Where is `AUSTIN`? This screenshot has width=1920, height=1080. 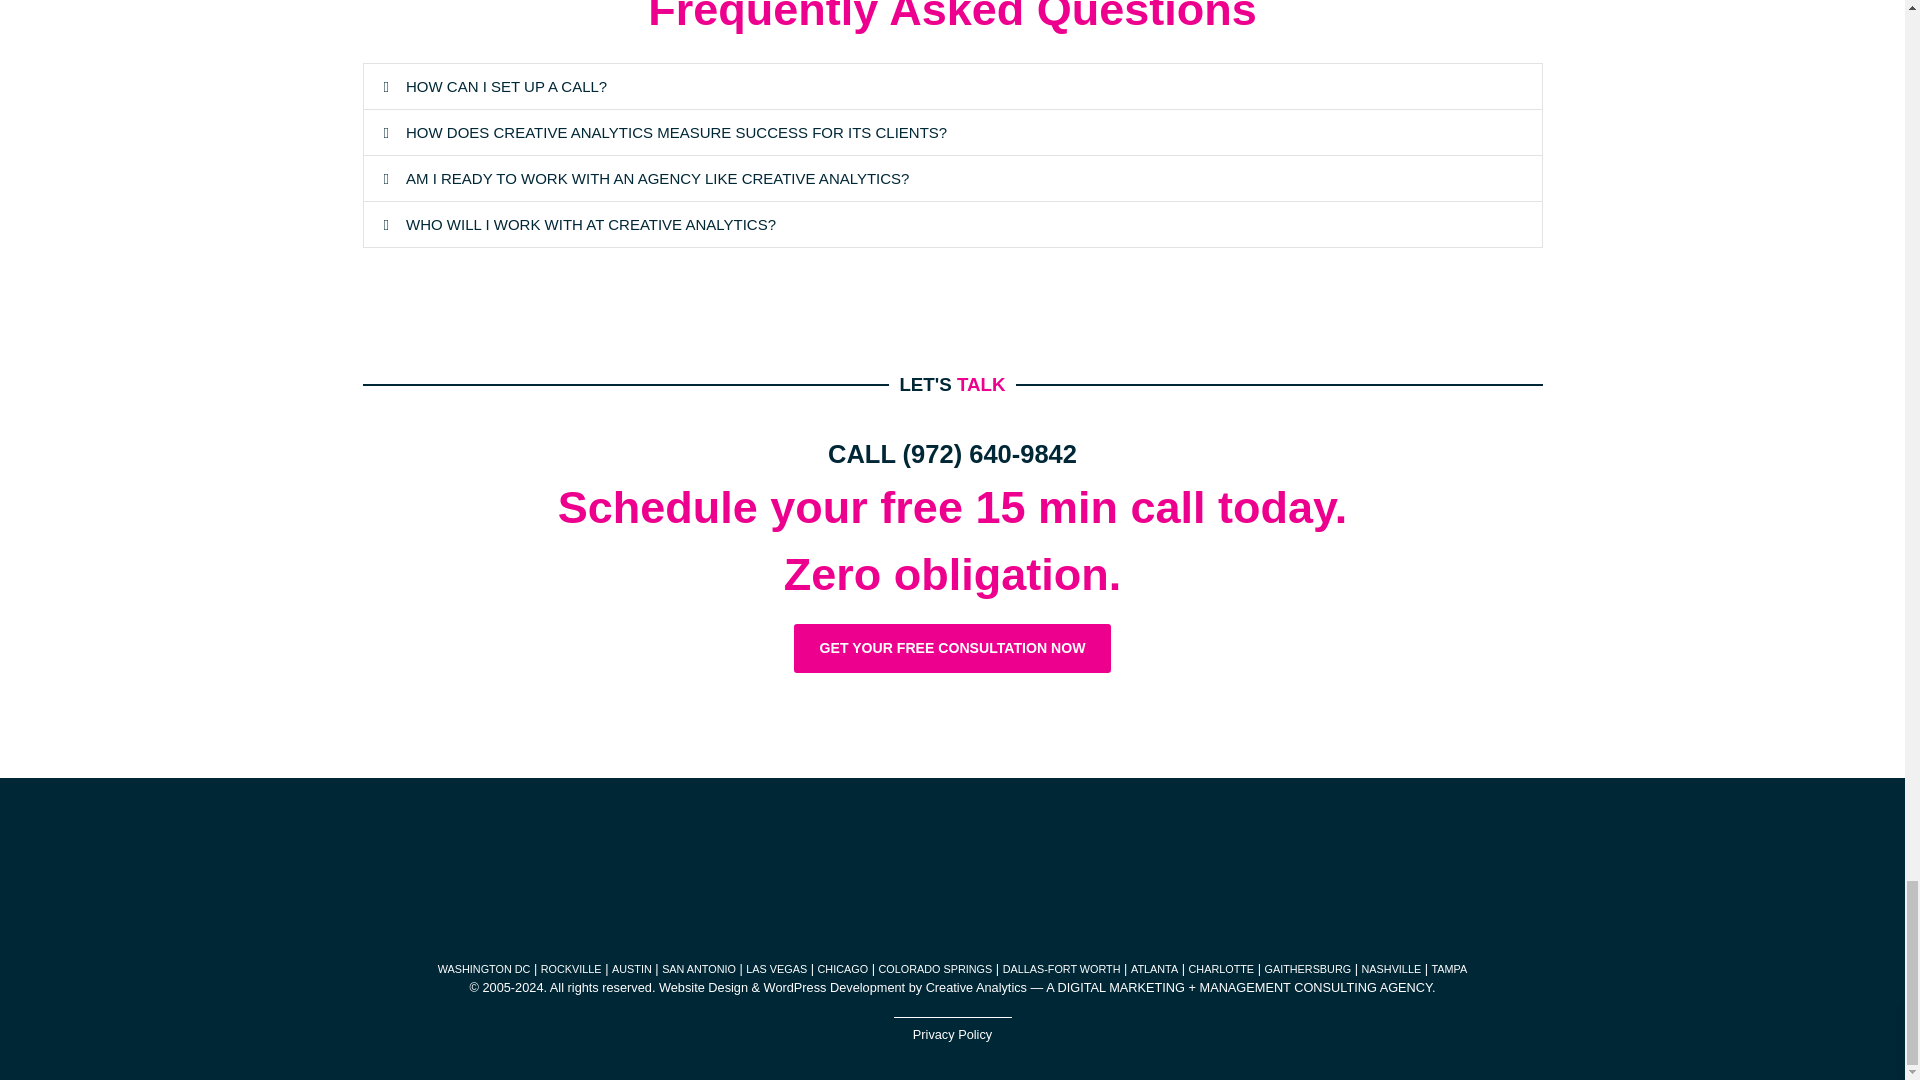
AUSTIN is located at coordinates (632, 969).